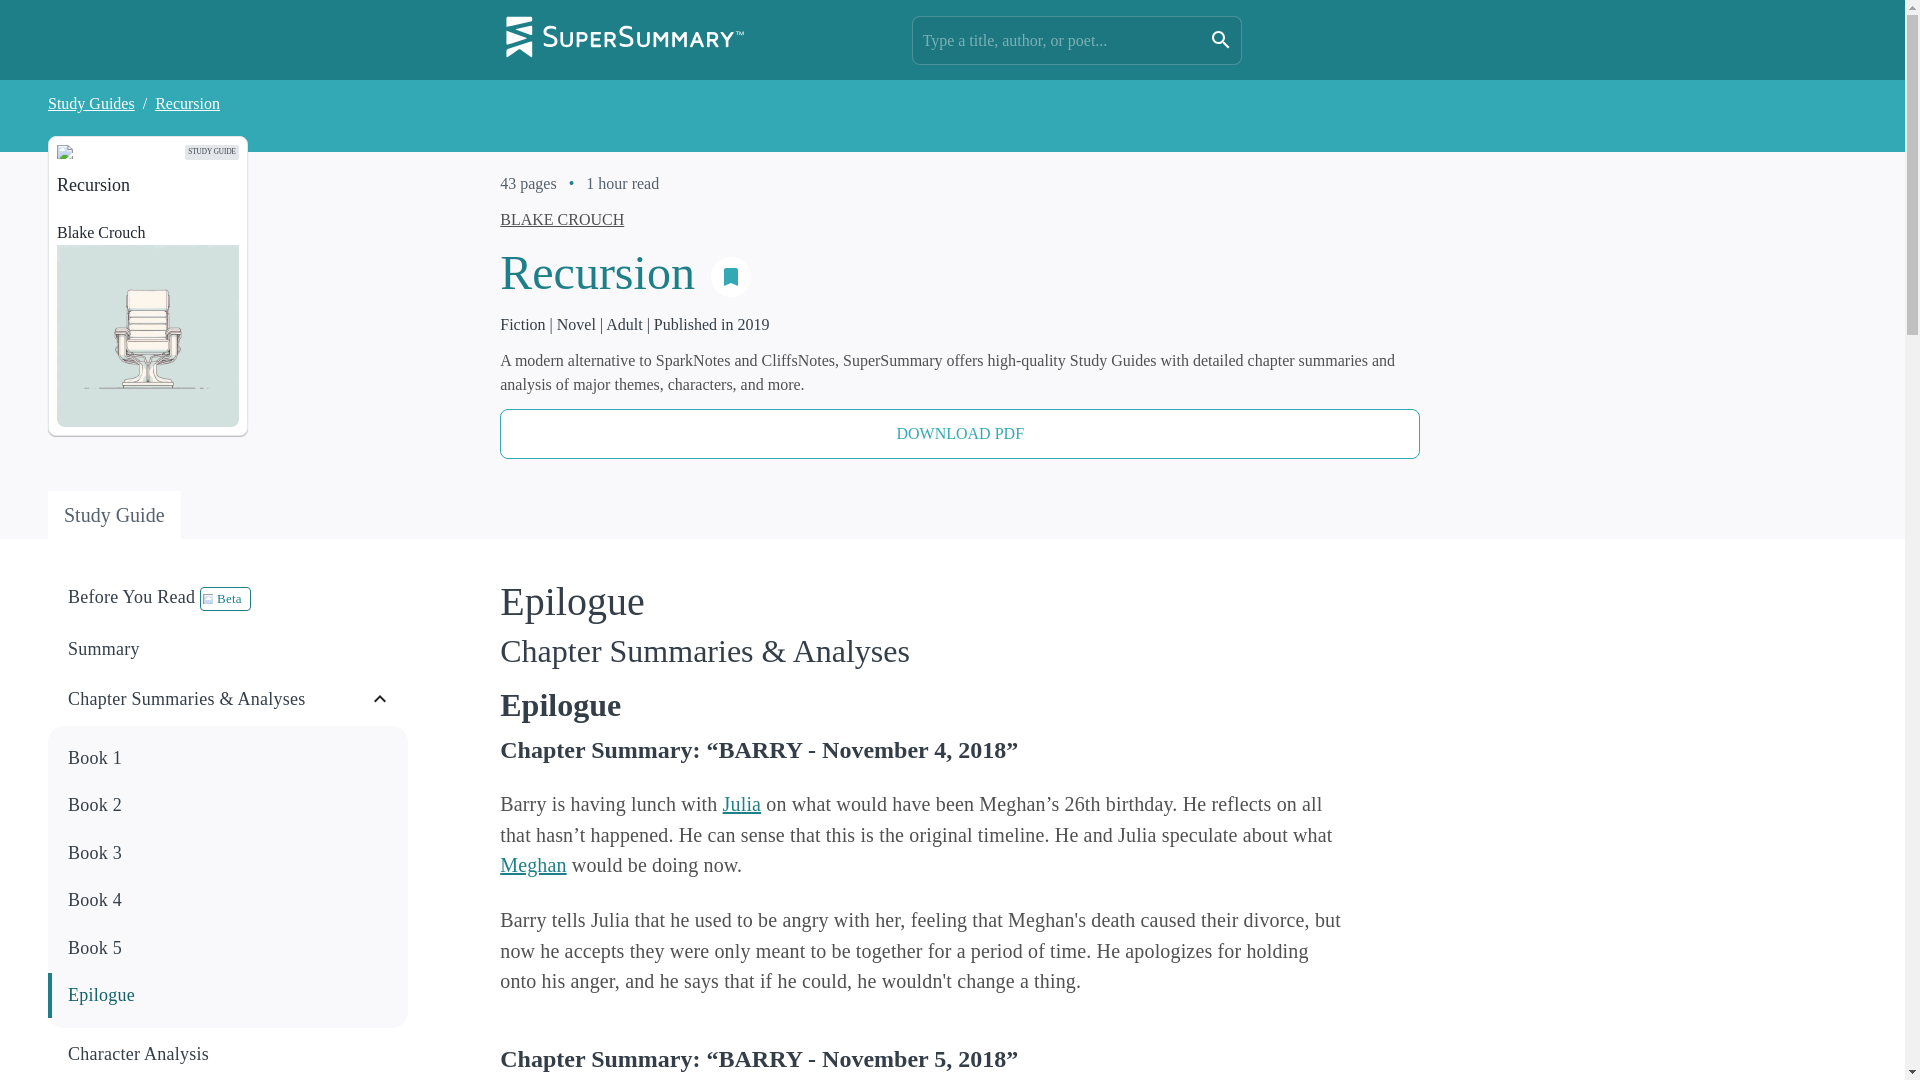 This screenshot has width=1920, height=1080. Describe the element at coordinates (229, 948) in the screenshot. I see `Book 5` at that location.